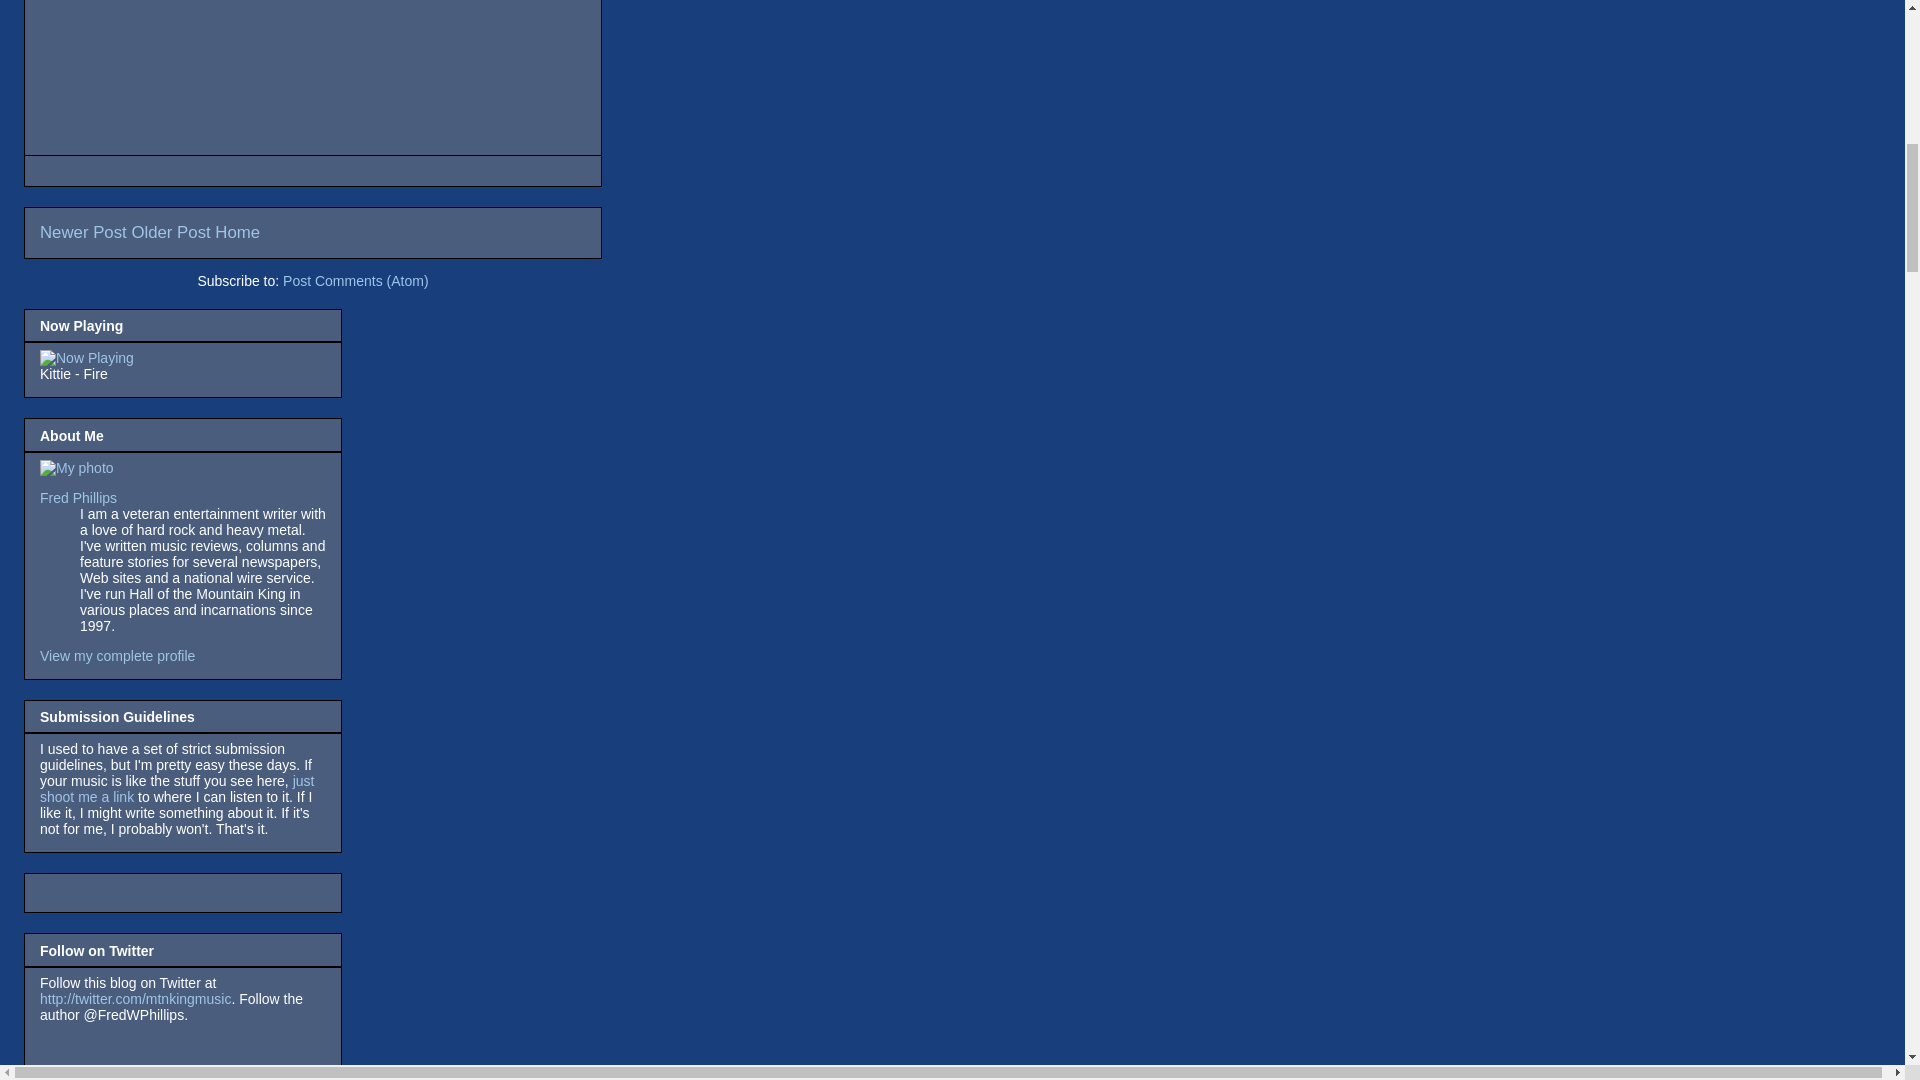  Describe the element at coordinates (170, 232) in the screenshot. I see `Older Post` at that location.